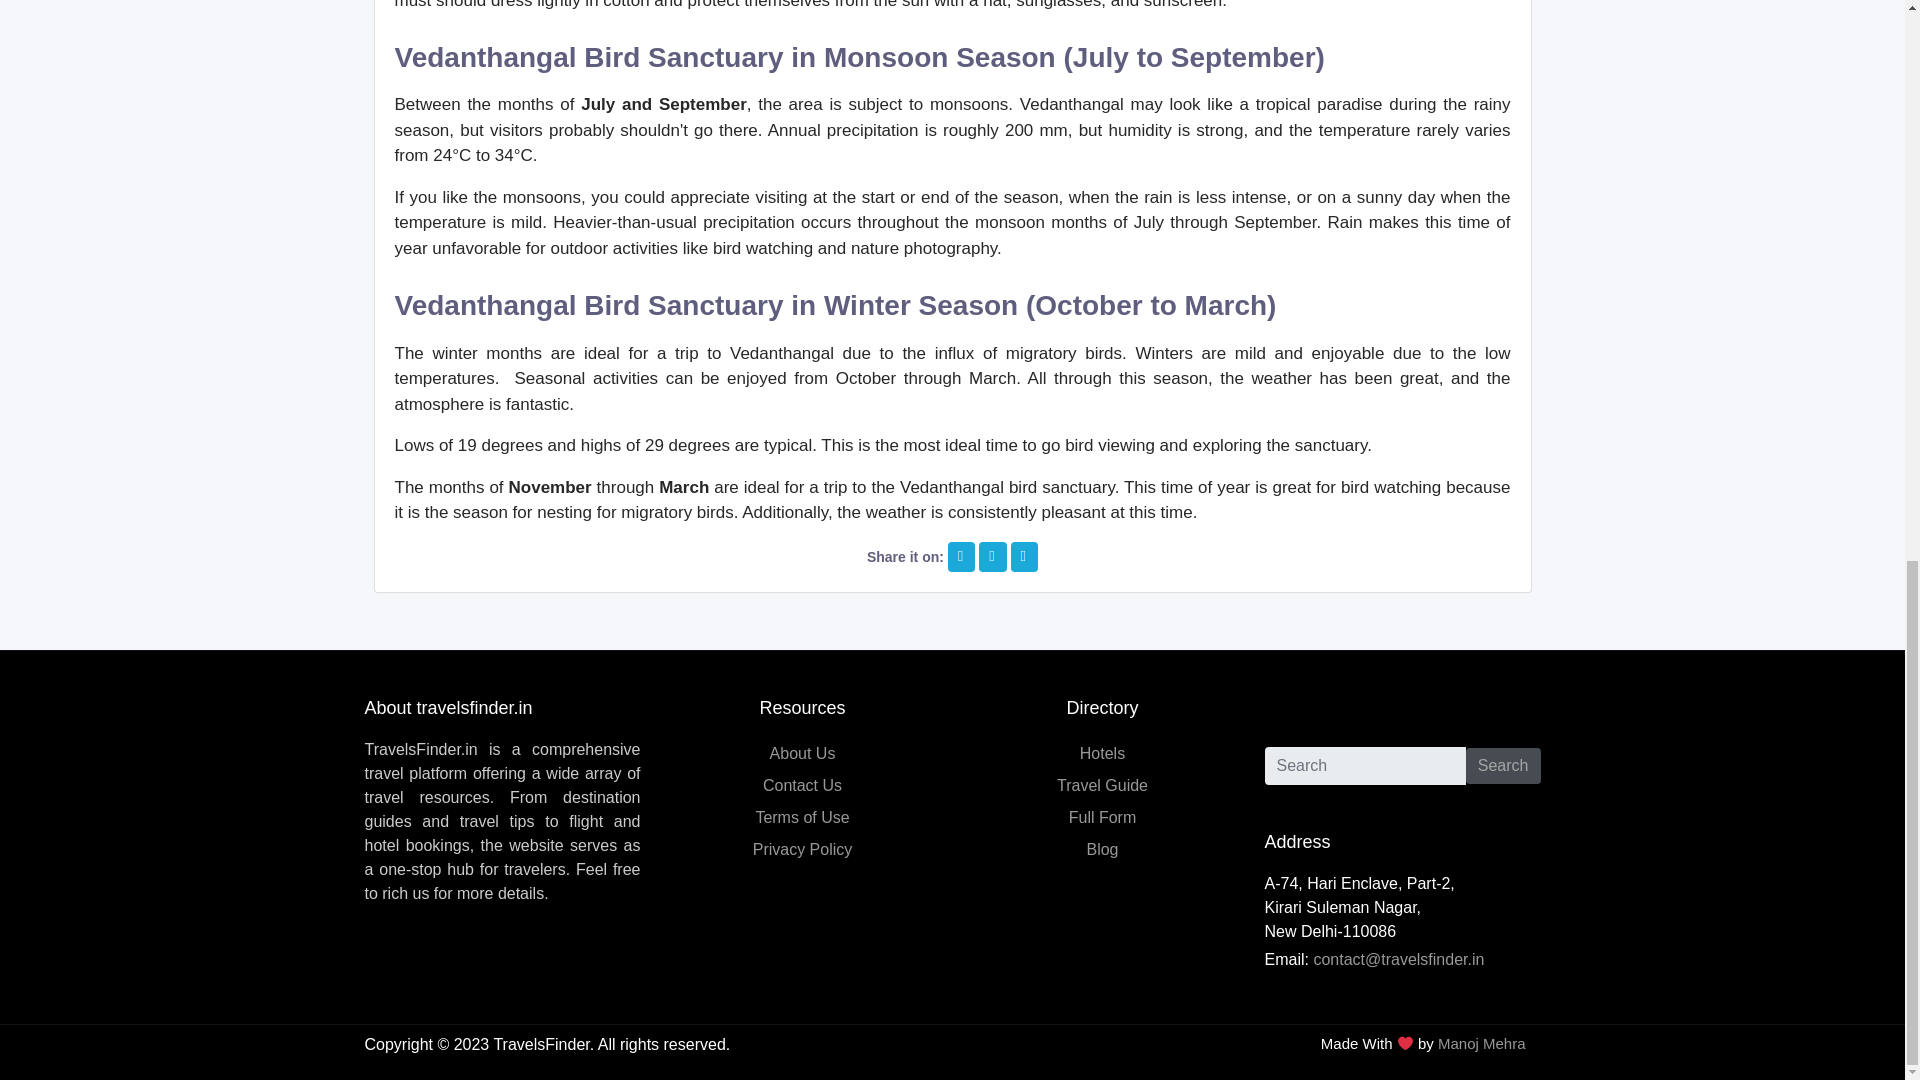 The width and height of the screenshot is (1920, 1080). What do you see at coordinates (1102, 784) in the screenshot?
I see `Travel Guide` at bounding box center [1102, 784].